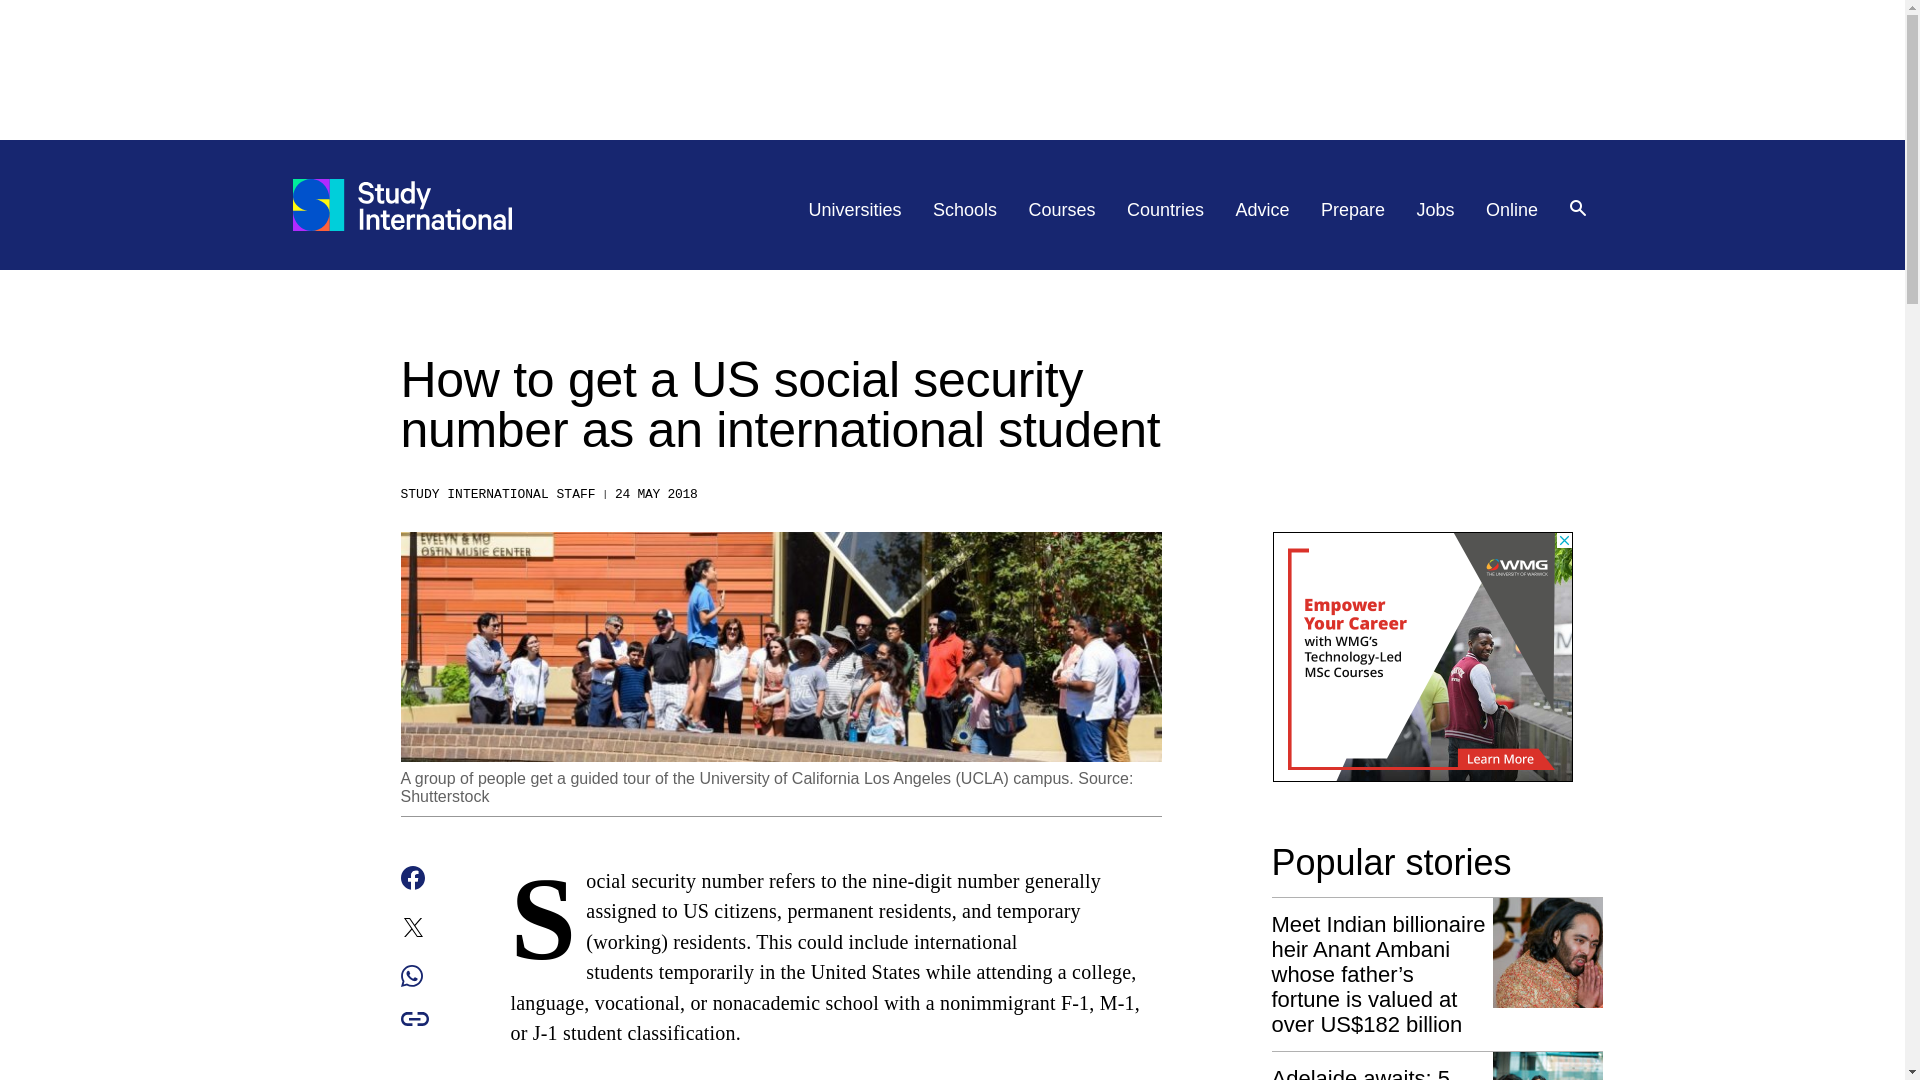 The image size is (1920, 1080). What do you see at coordinates (1352, 210) in the screenshot?
I see `Prepare` at bounding box center [1352, 210].